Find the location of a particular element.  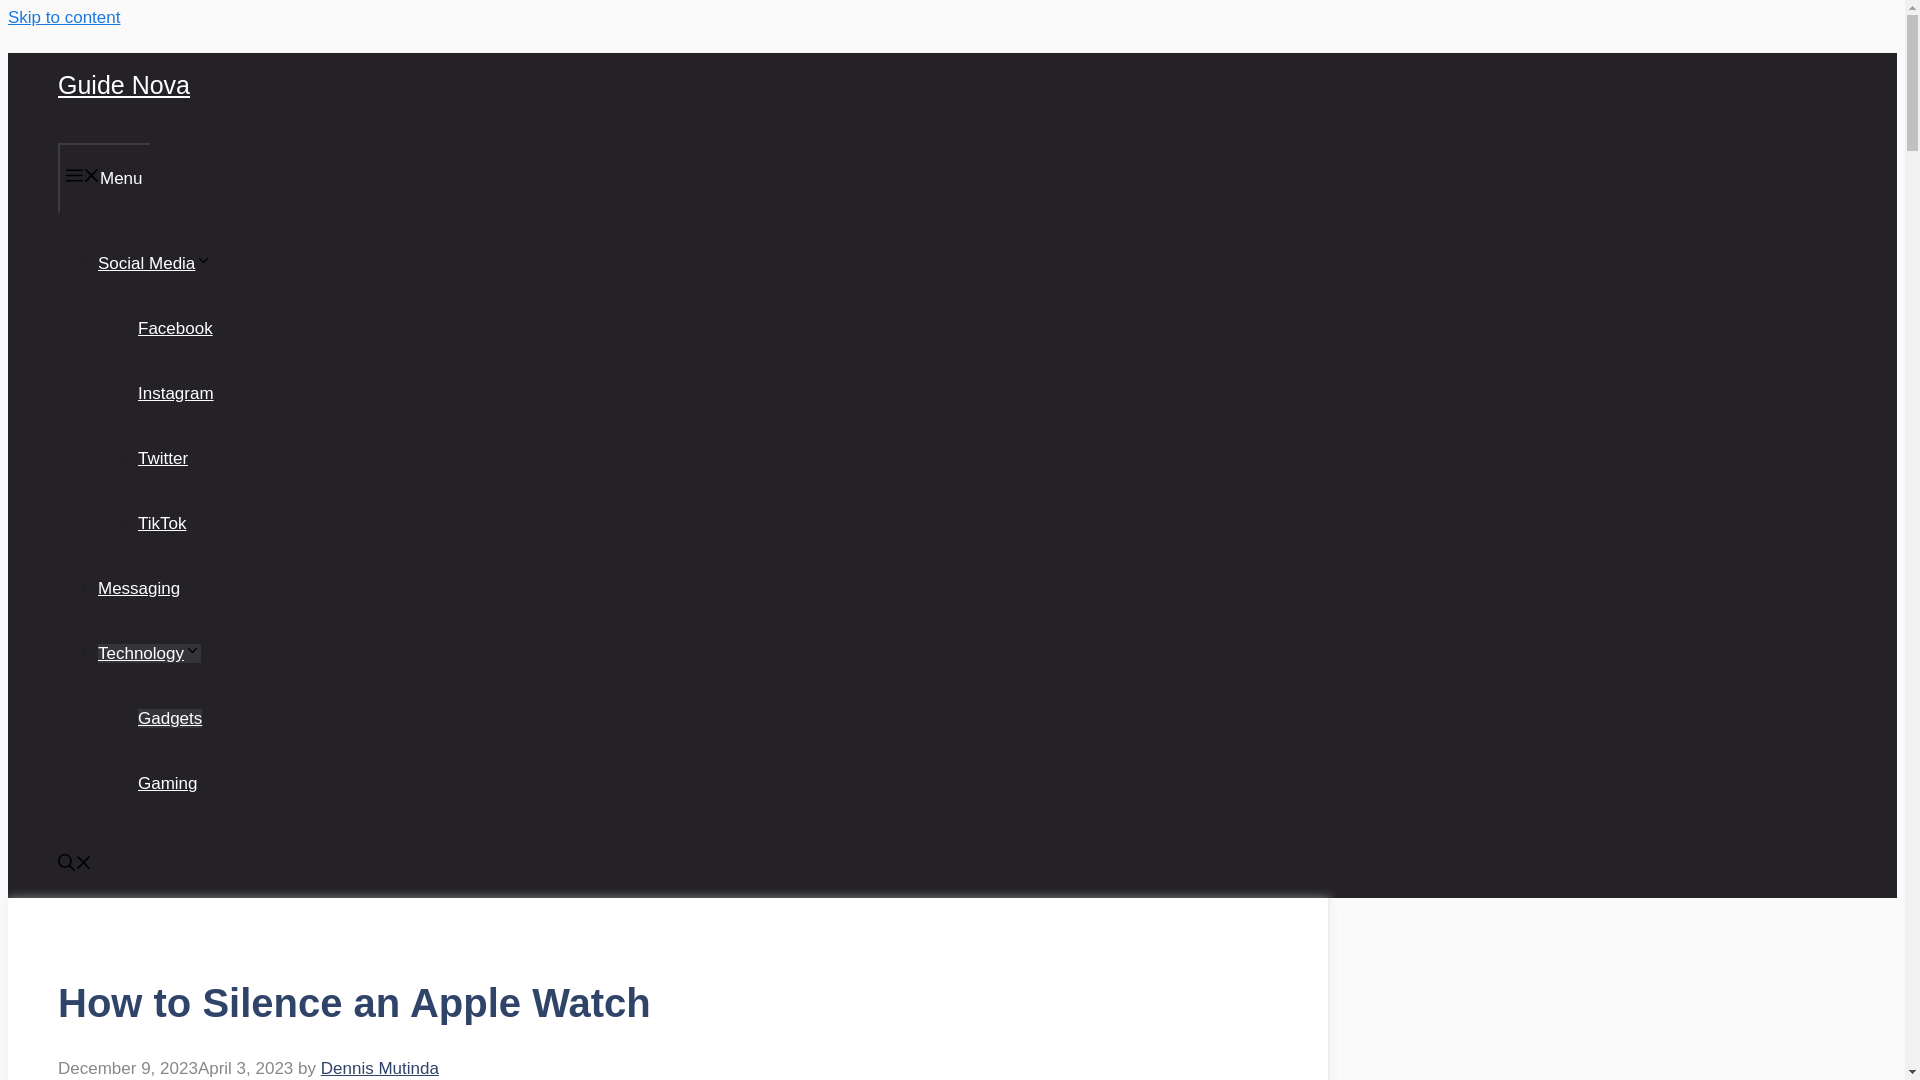

Instagram is located at coordinates (176, 393).